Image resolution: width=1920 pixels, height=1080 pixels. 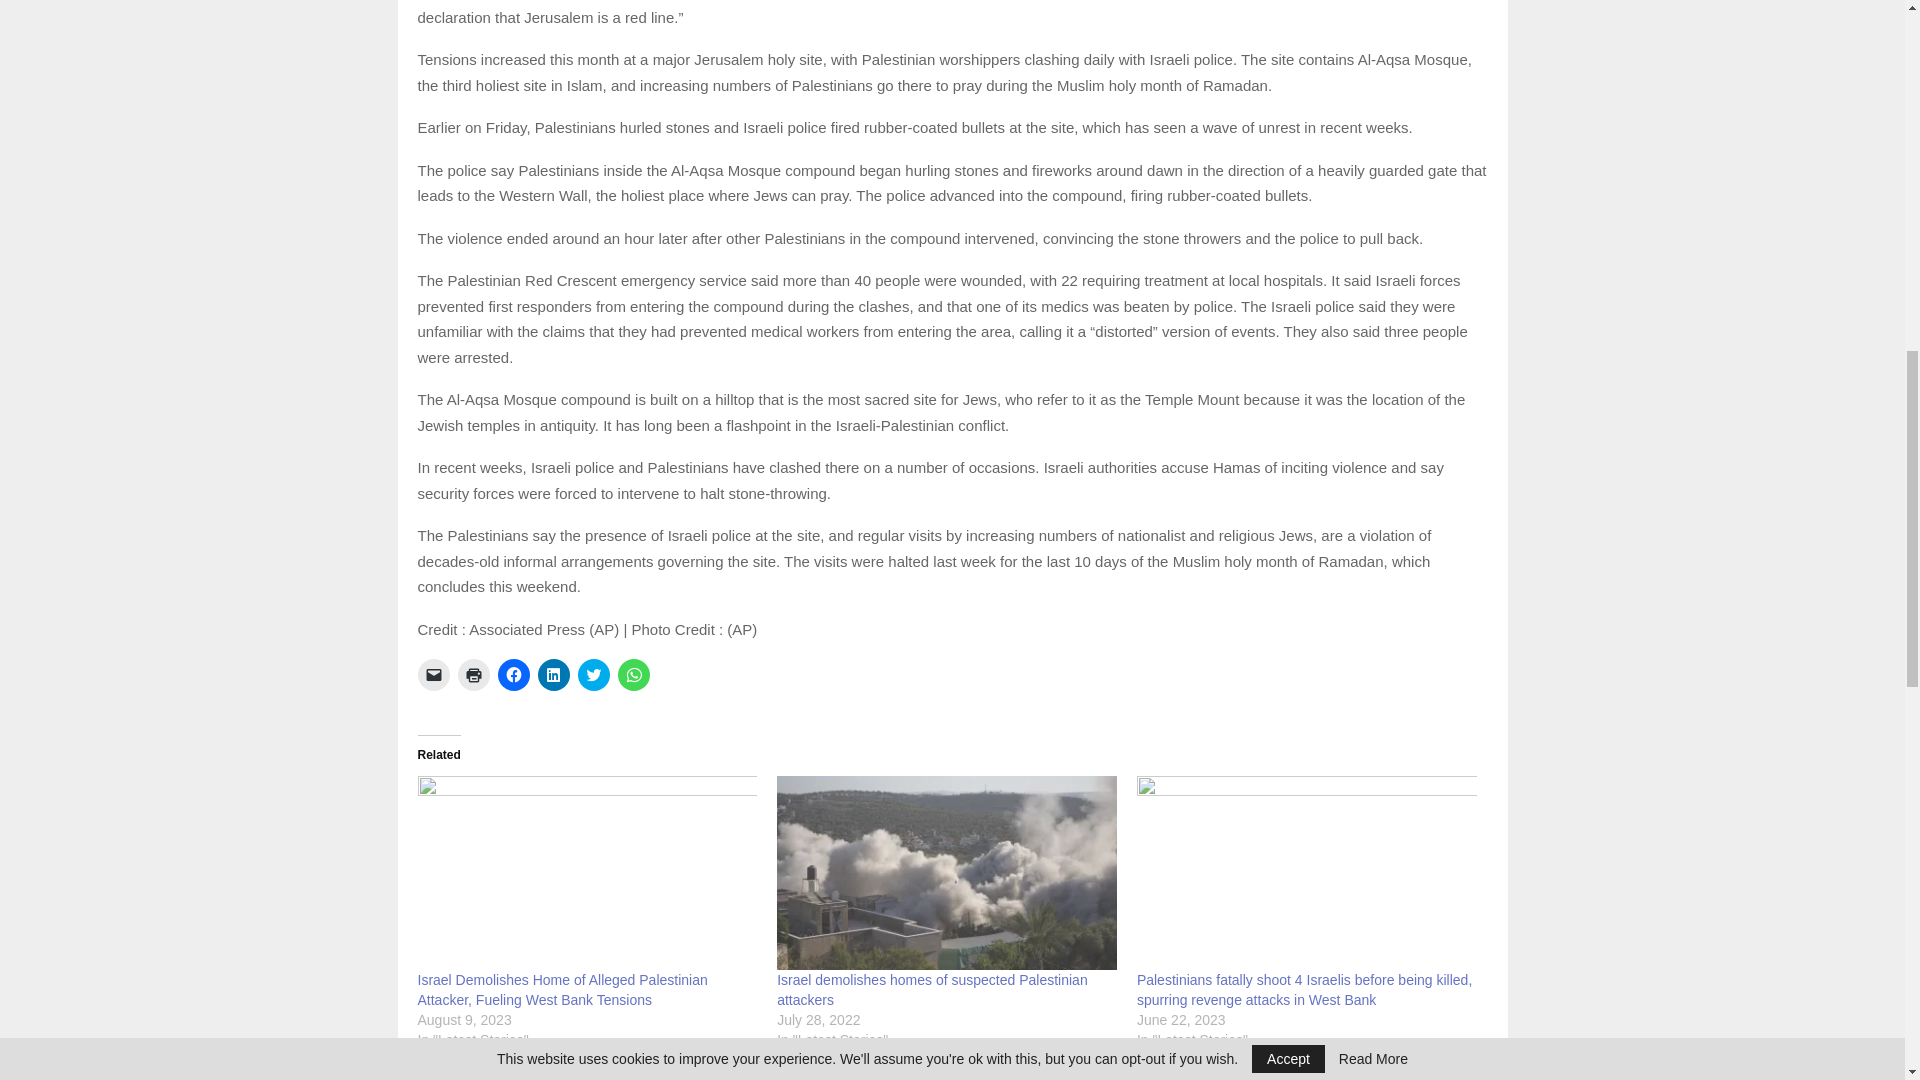 I want to click on Click to email a link to a friend, so click(x=434, y=674).